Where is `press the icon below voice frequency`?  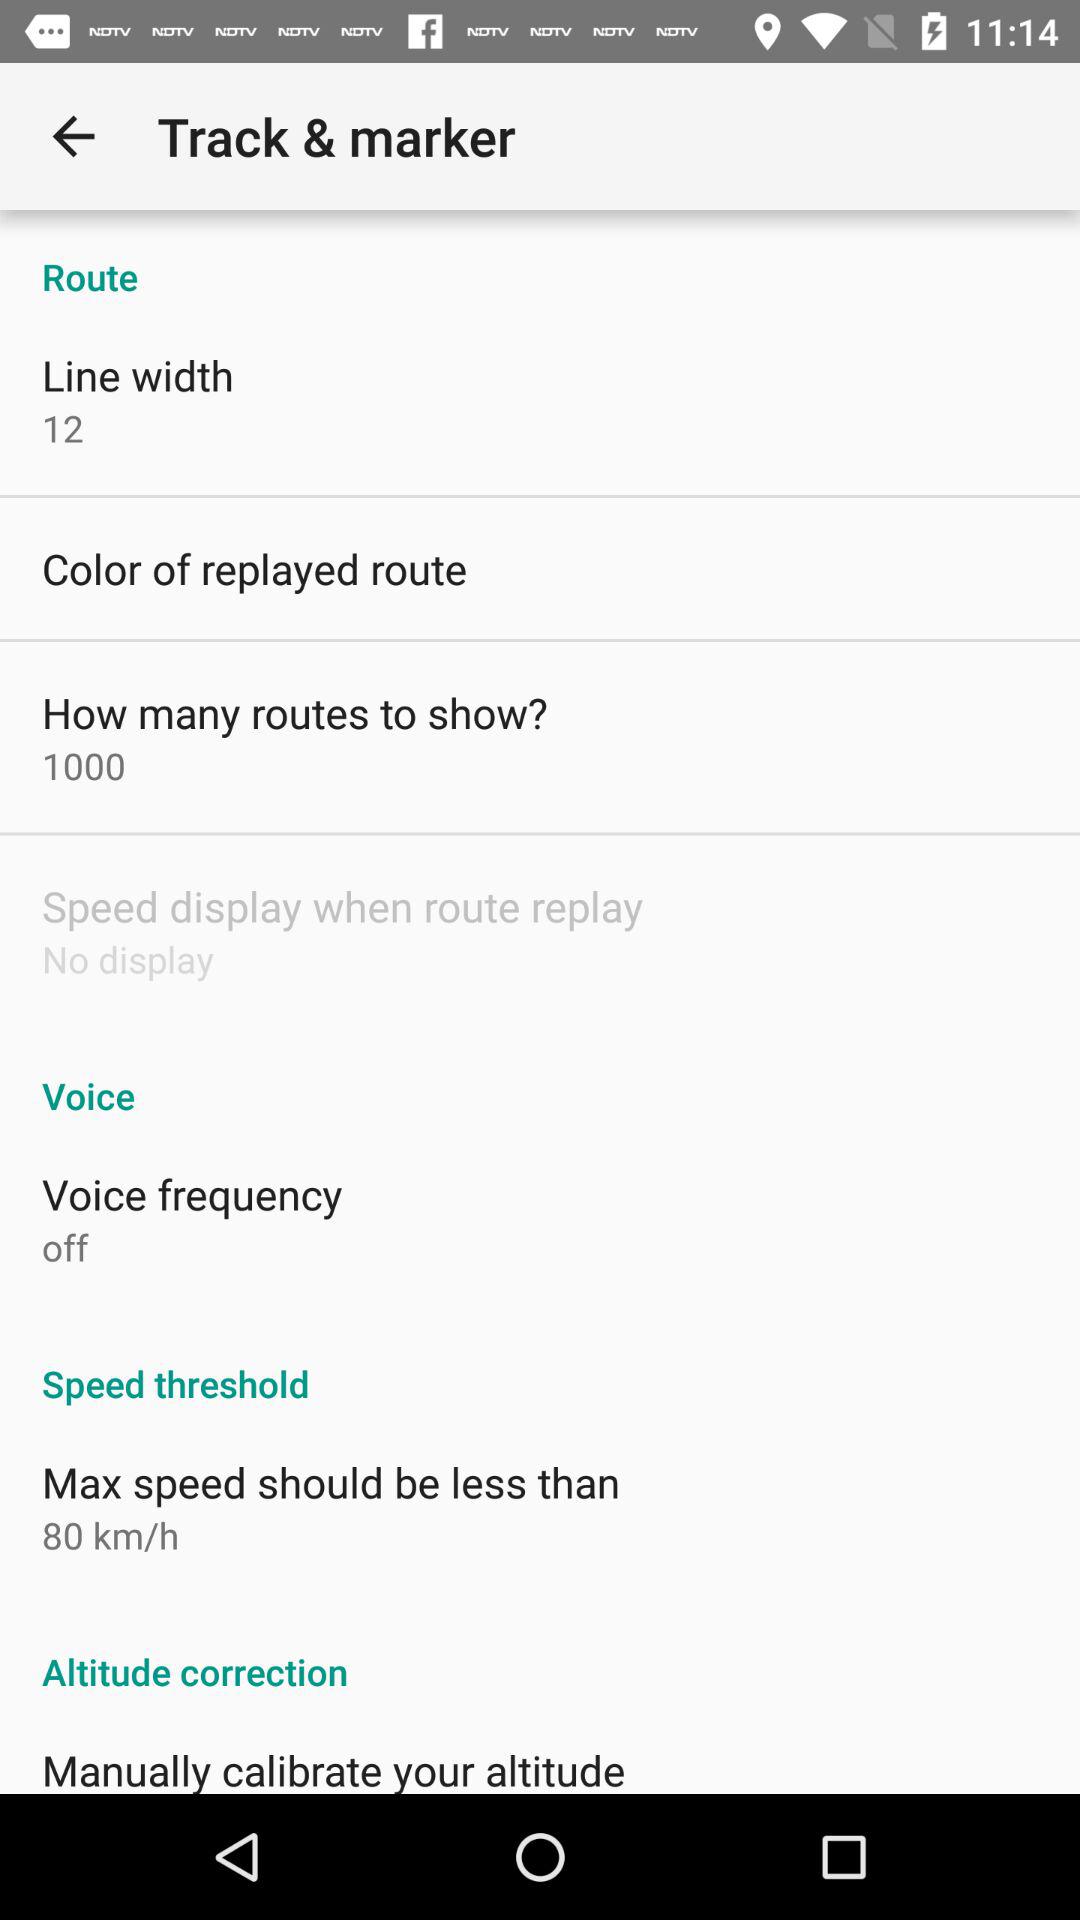 press the icon below voice frequency is located at coordinates (65, 1247).